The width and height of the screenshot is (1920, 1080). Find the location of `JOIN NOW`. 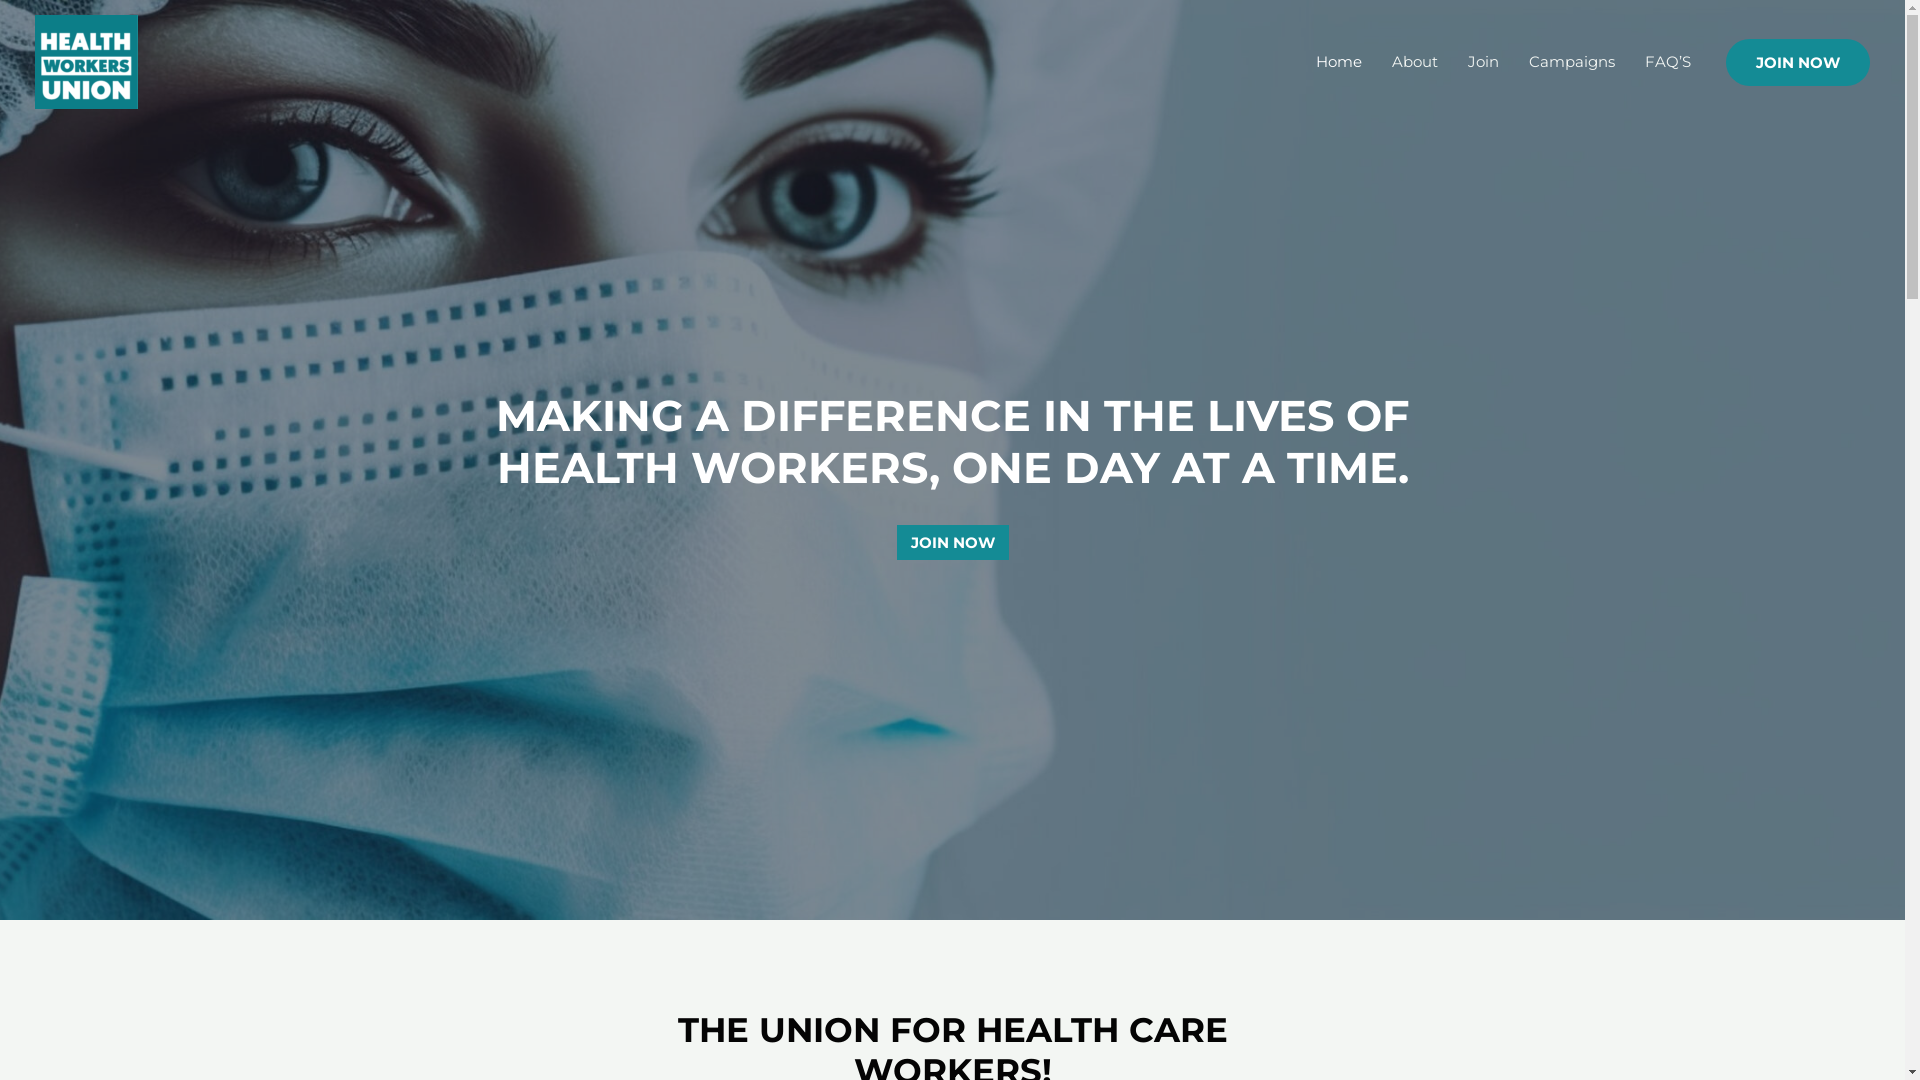

JOIN NOW is located at coordinates (1798, 62).